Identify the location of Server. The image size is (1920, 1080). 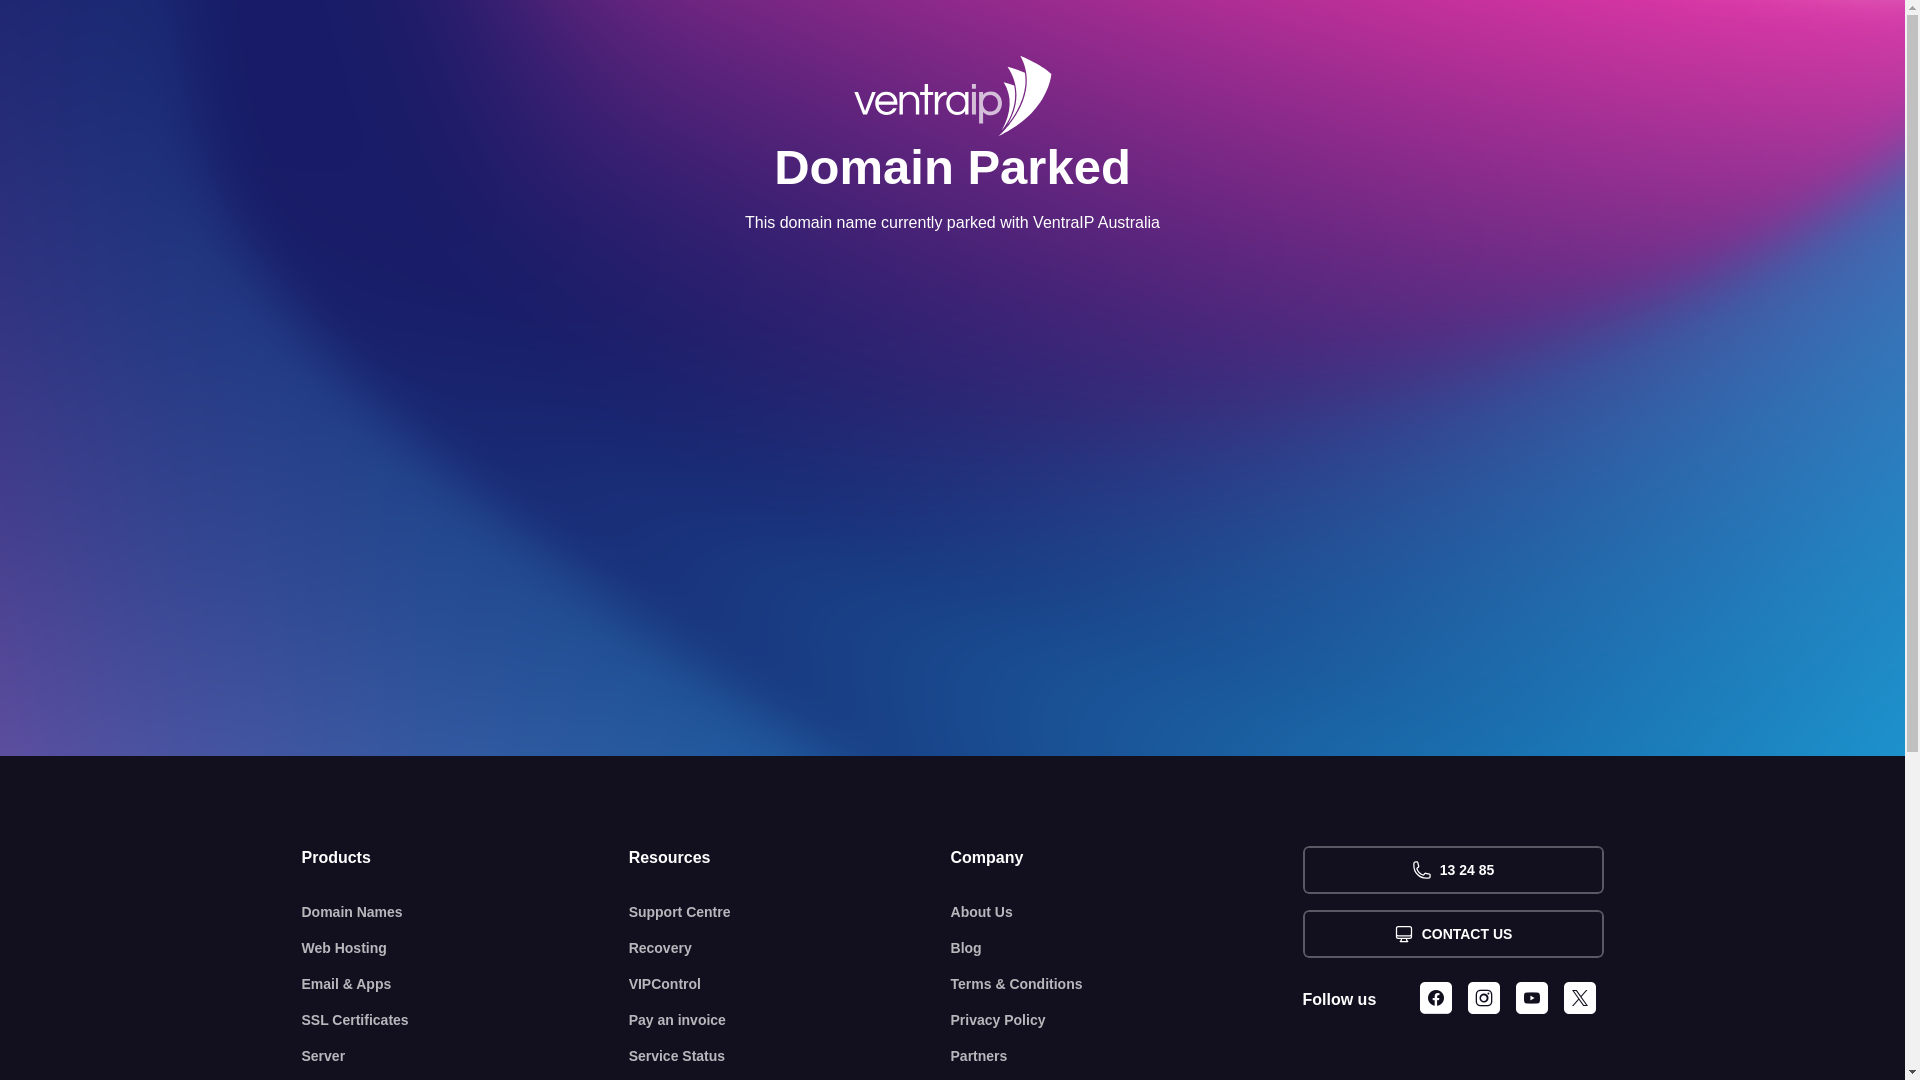
(466, 1056).